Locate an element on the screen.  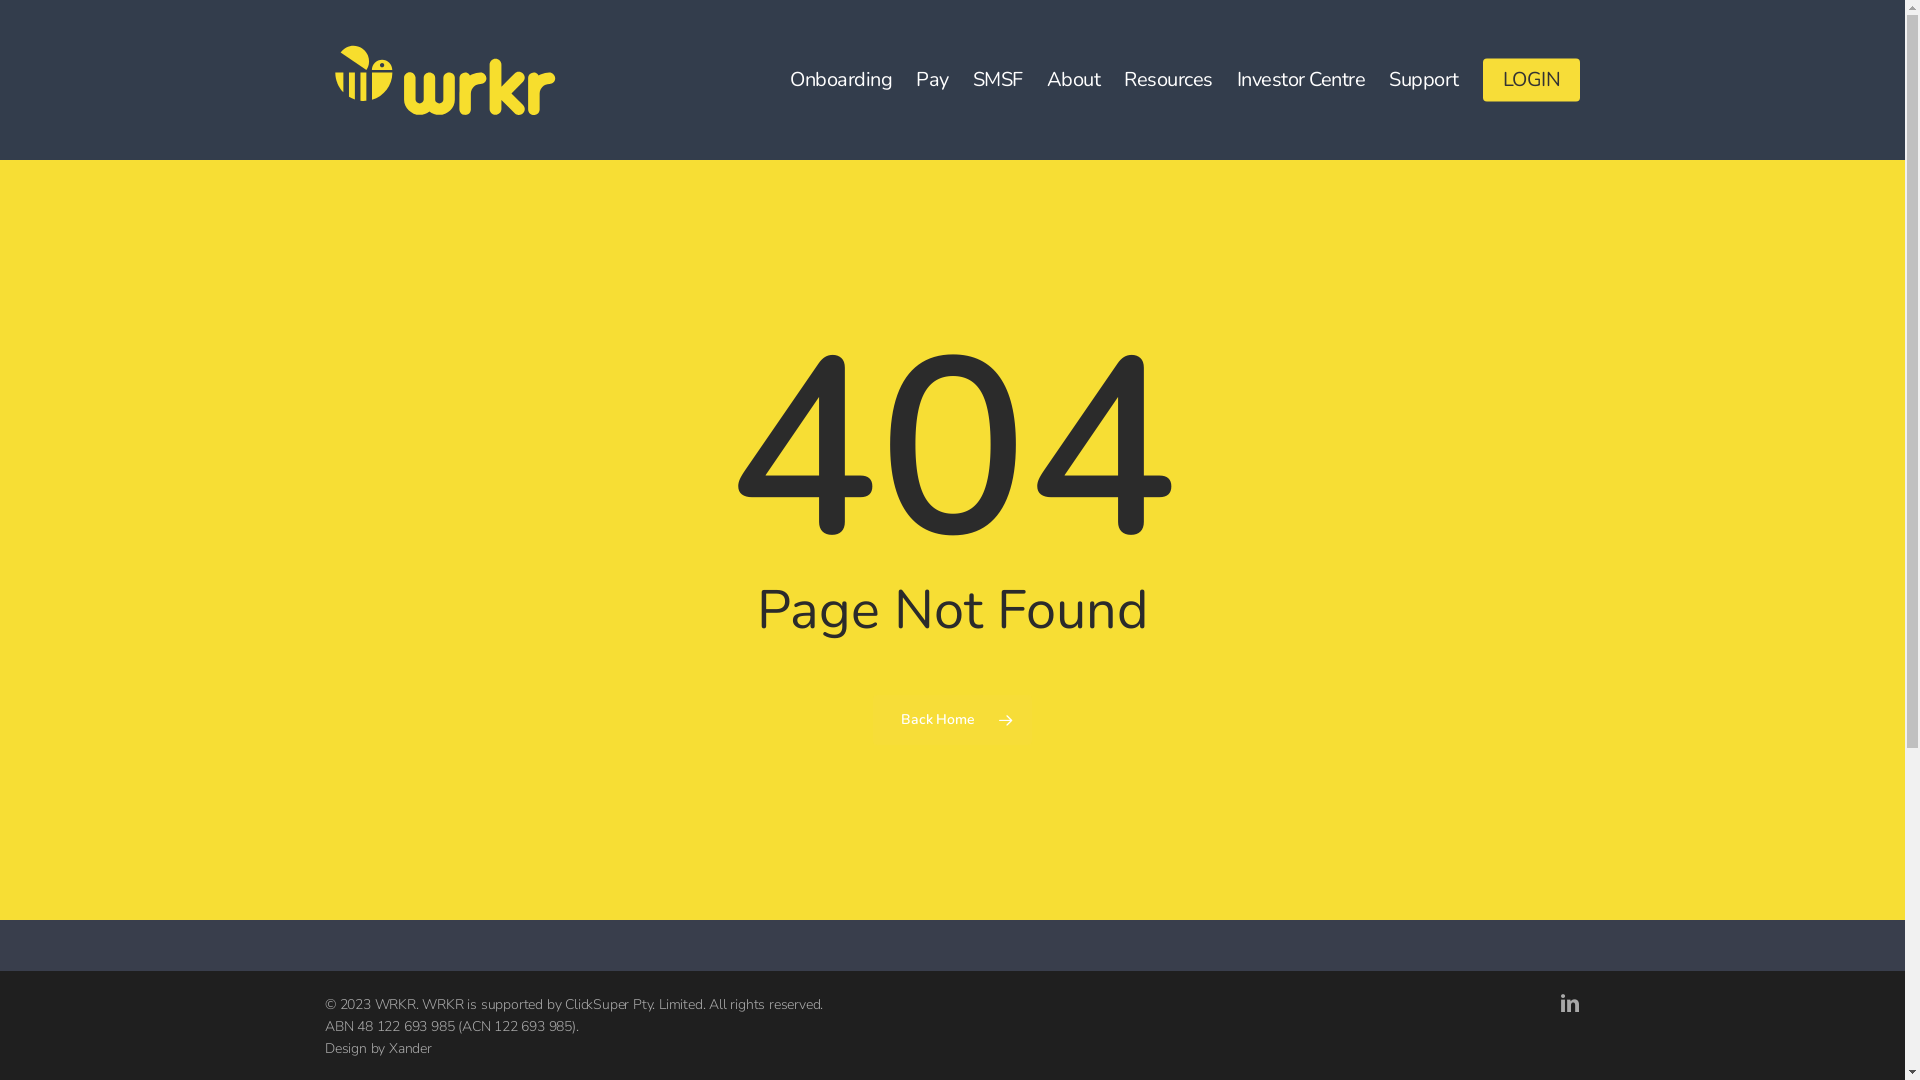
Onboarding is located at coordinates (841, 80).